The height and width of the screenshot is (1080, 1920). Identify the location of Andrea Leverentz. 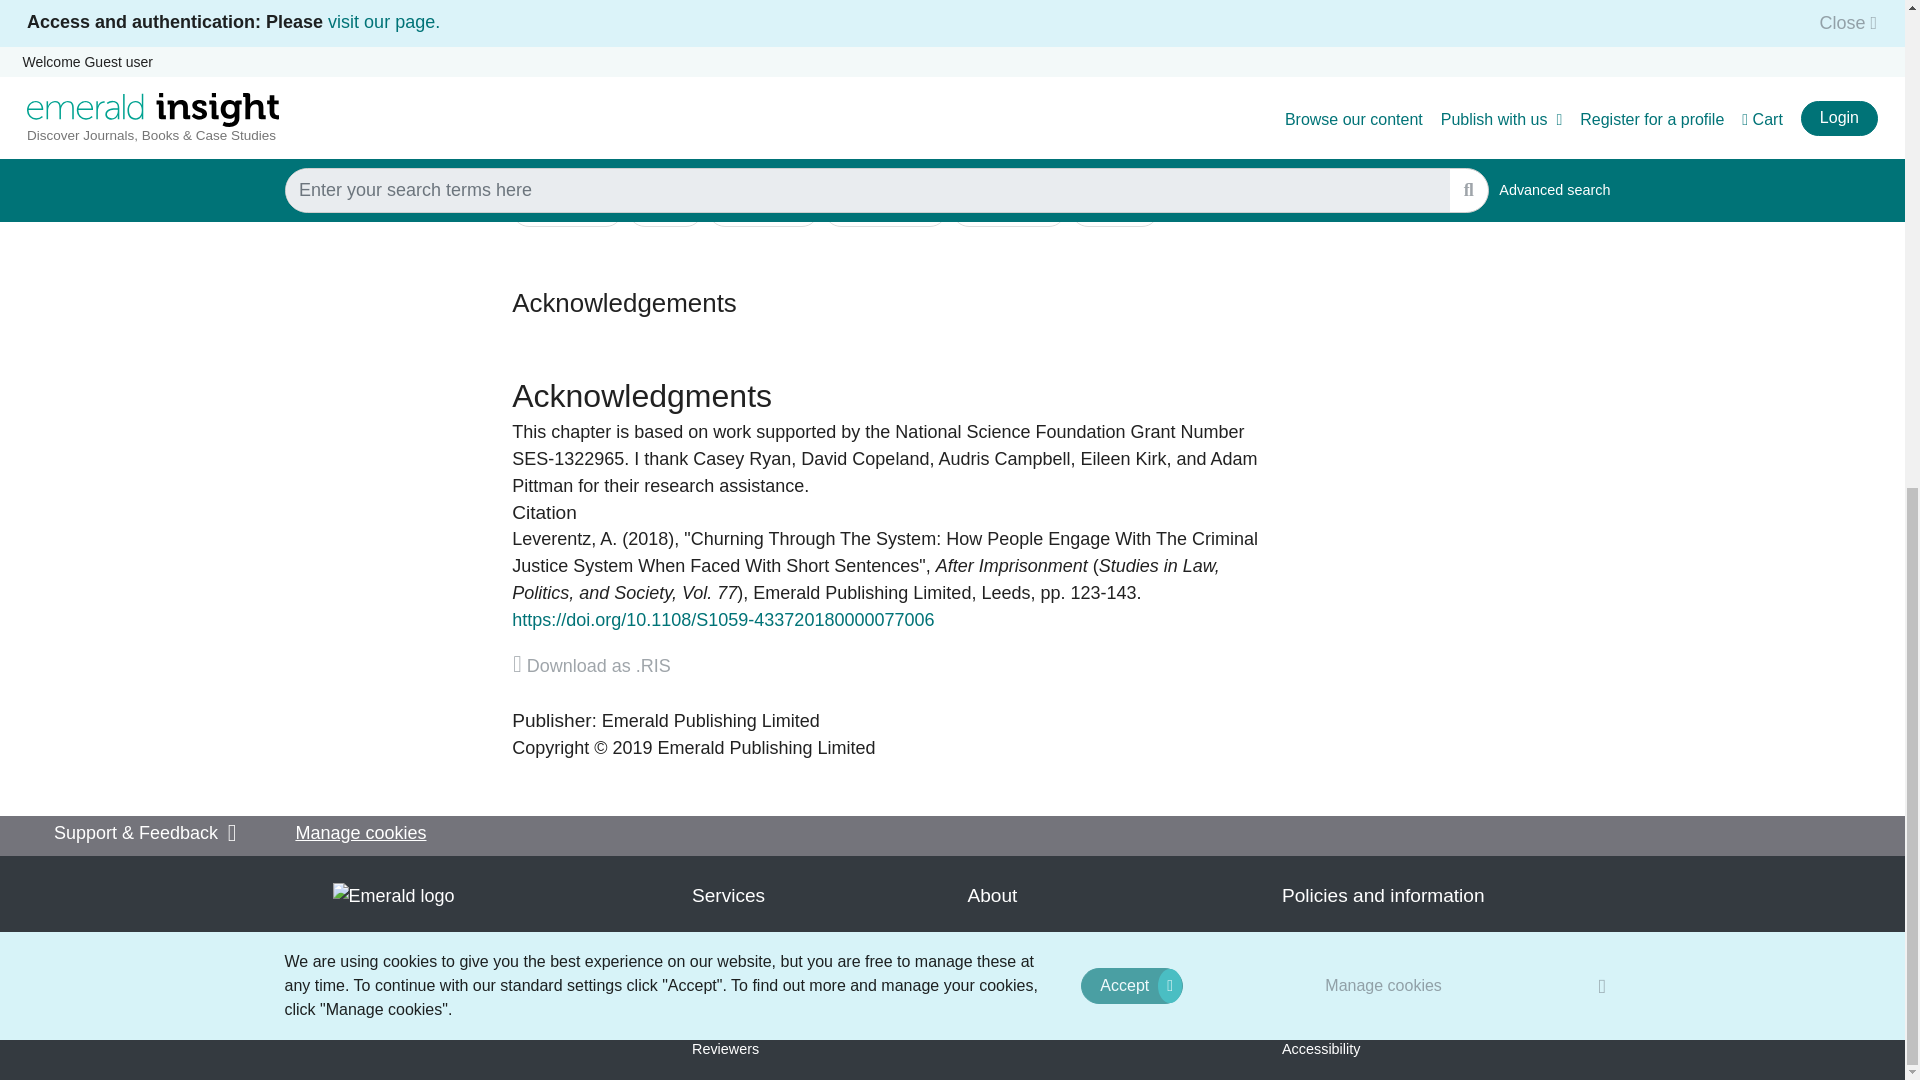
(564, 538).